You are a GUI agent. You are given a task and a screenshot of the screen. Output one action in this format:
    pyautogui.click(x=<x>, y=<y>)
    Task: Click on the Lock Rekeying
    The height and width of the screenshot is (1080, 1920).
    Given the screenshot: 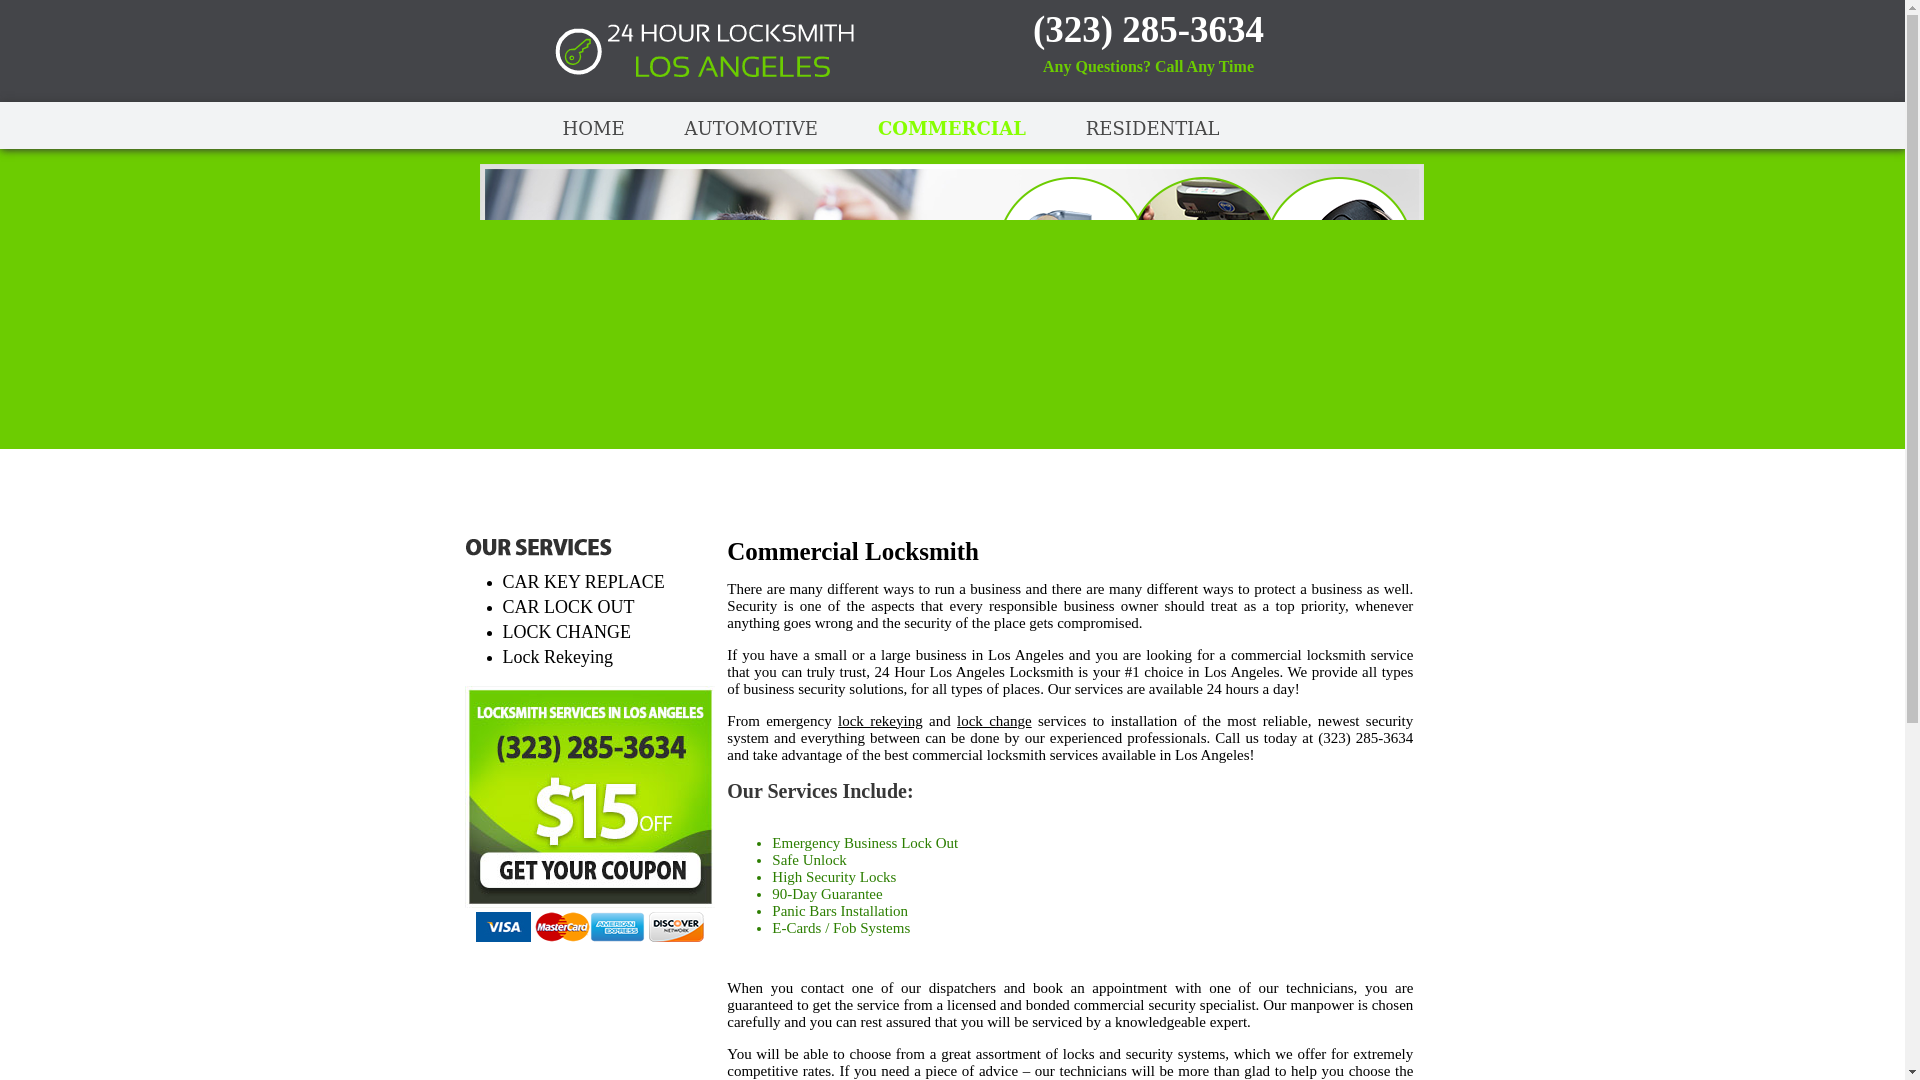 What is the action you would take?
    pyautogui.click(x=556, y=656)
    